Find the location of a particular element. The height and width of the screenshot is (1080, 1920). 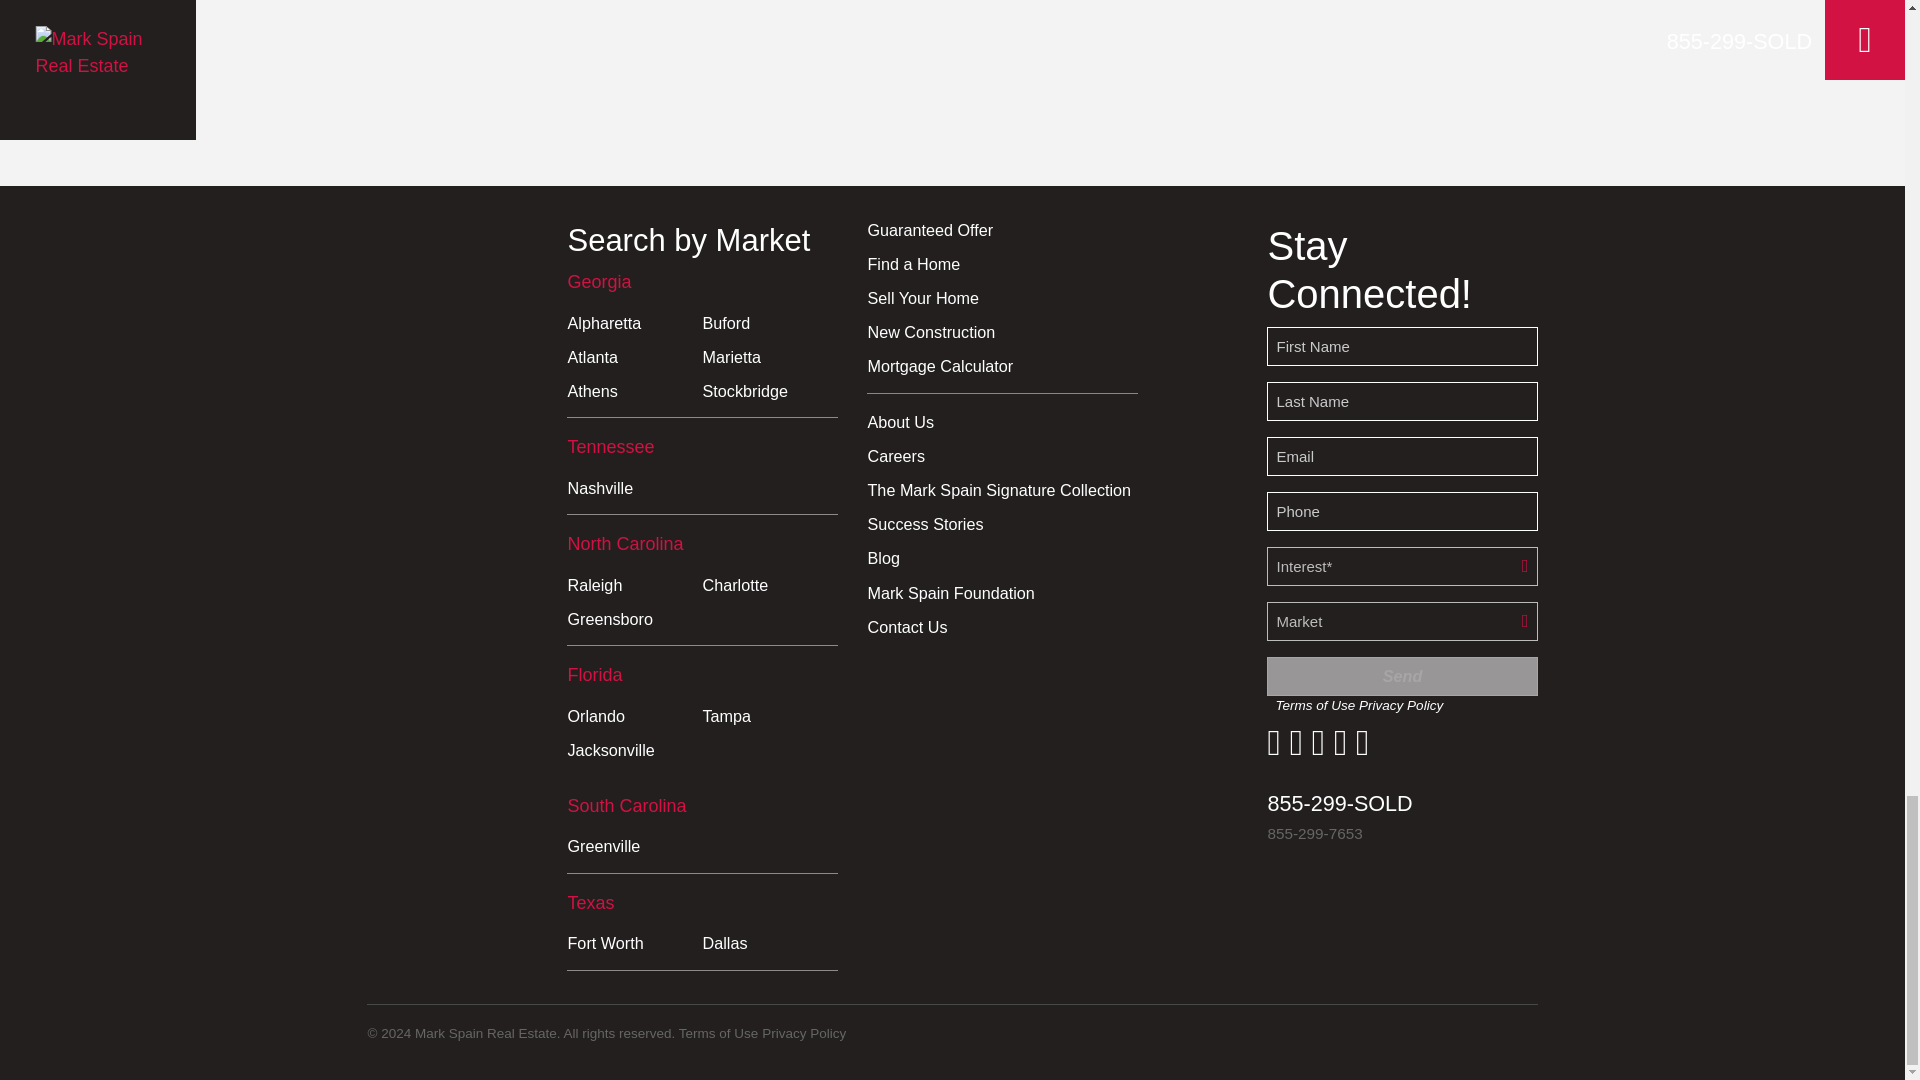

Terms of Use is located at coordinates (718, 1034).